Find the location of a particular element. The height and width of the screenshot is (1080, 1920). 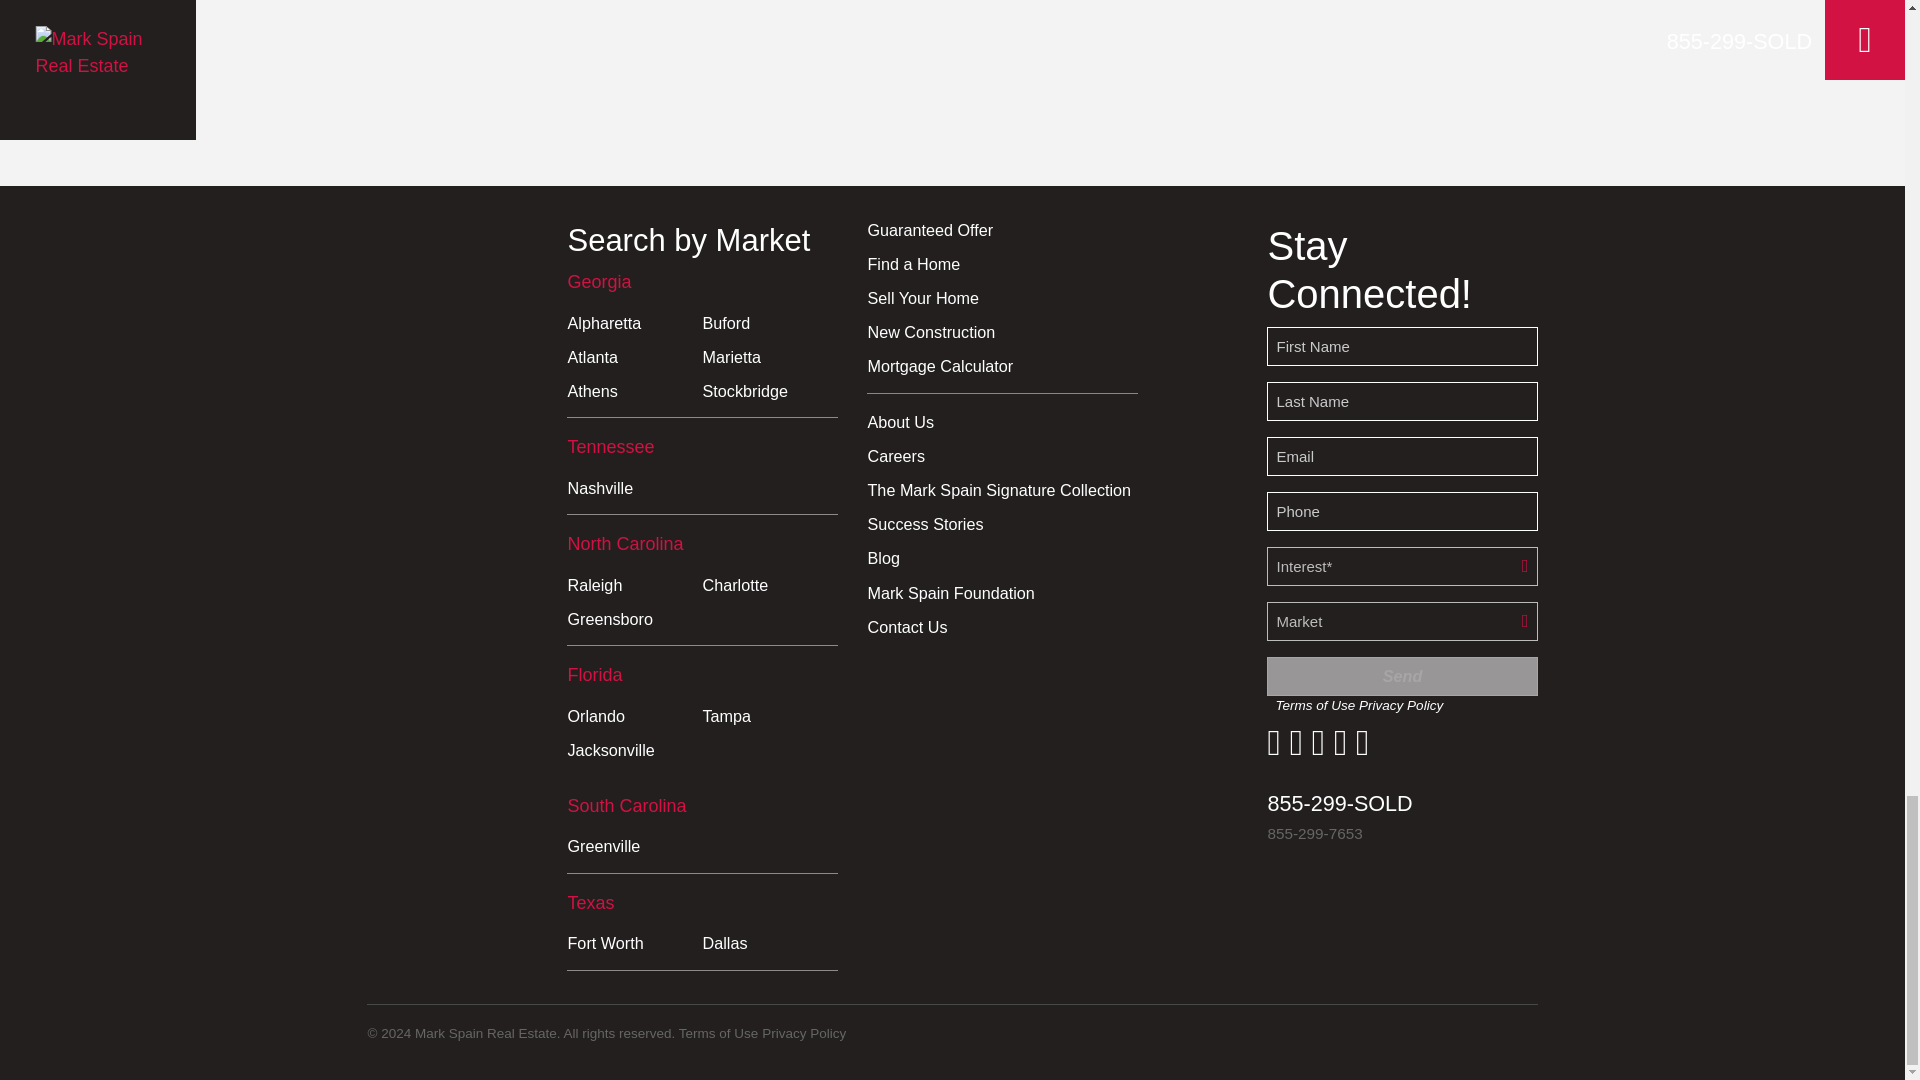

Terms of Use is located at coordinates (718, 1034).